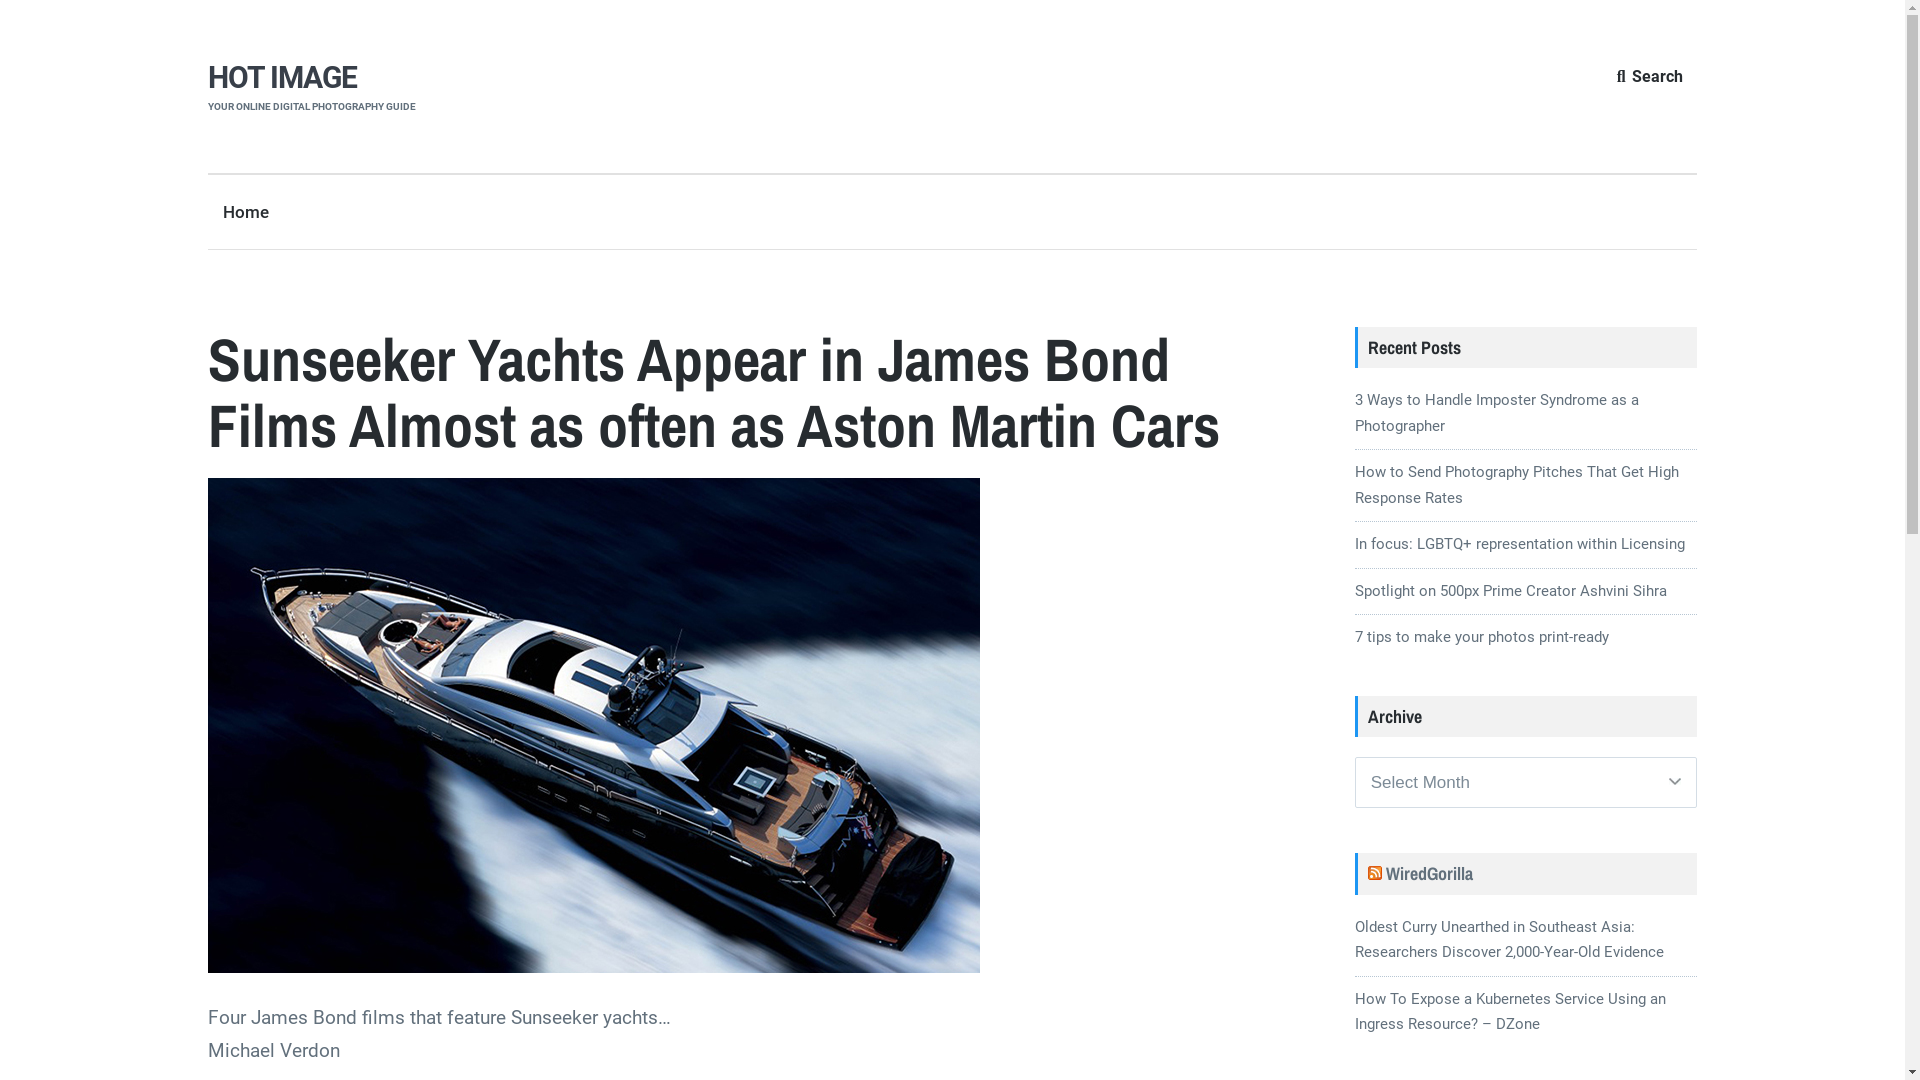 The height and width of the screenshot is (1080, 1920). I want to click on How to Send Photography Pitches That Get High Response Rates, so click(1517, 485).